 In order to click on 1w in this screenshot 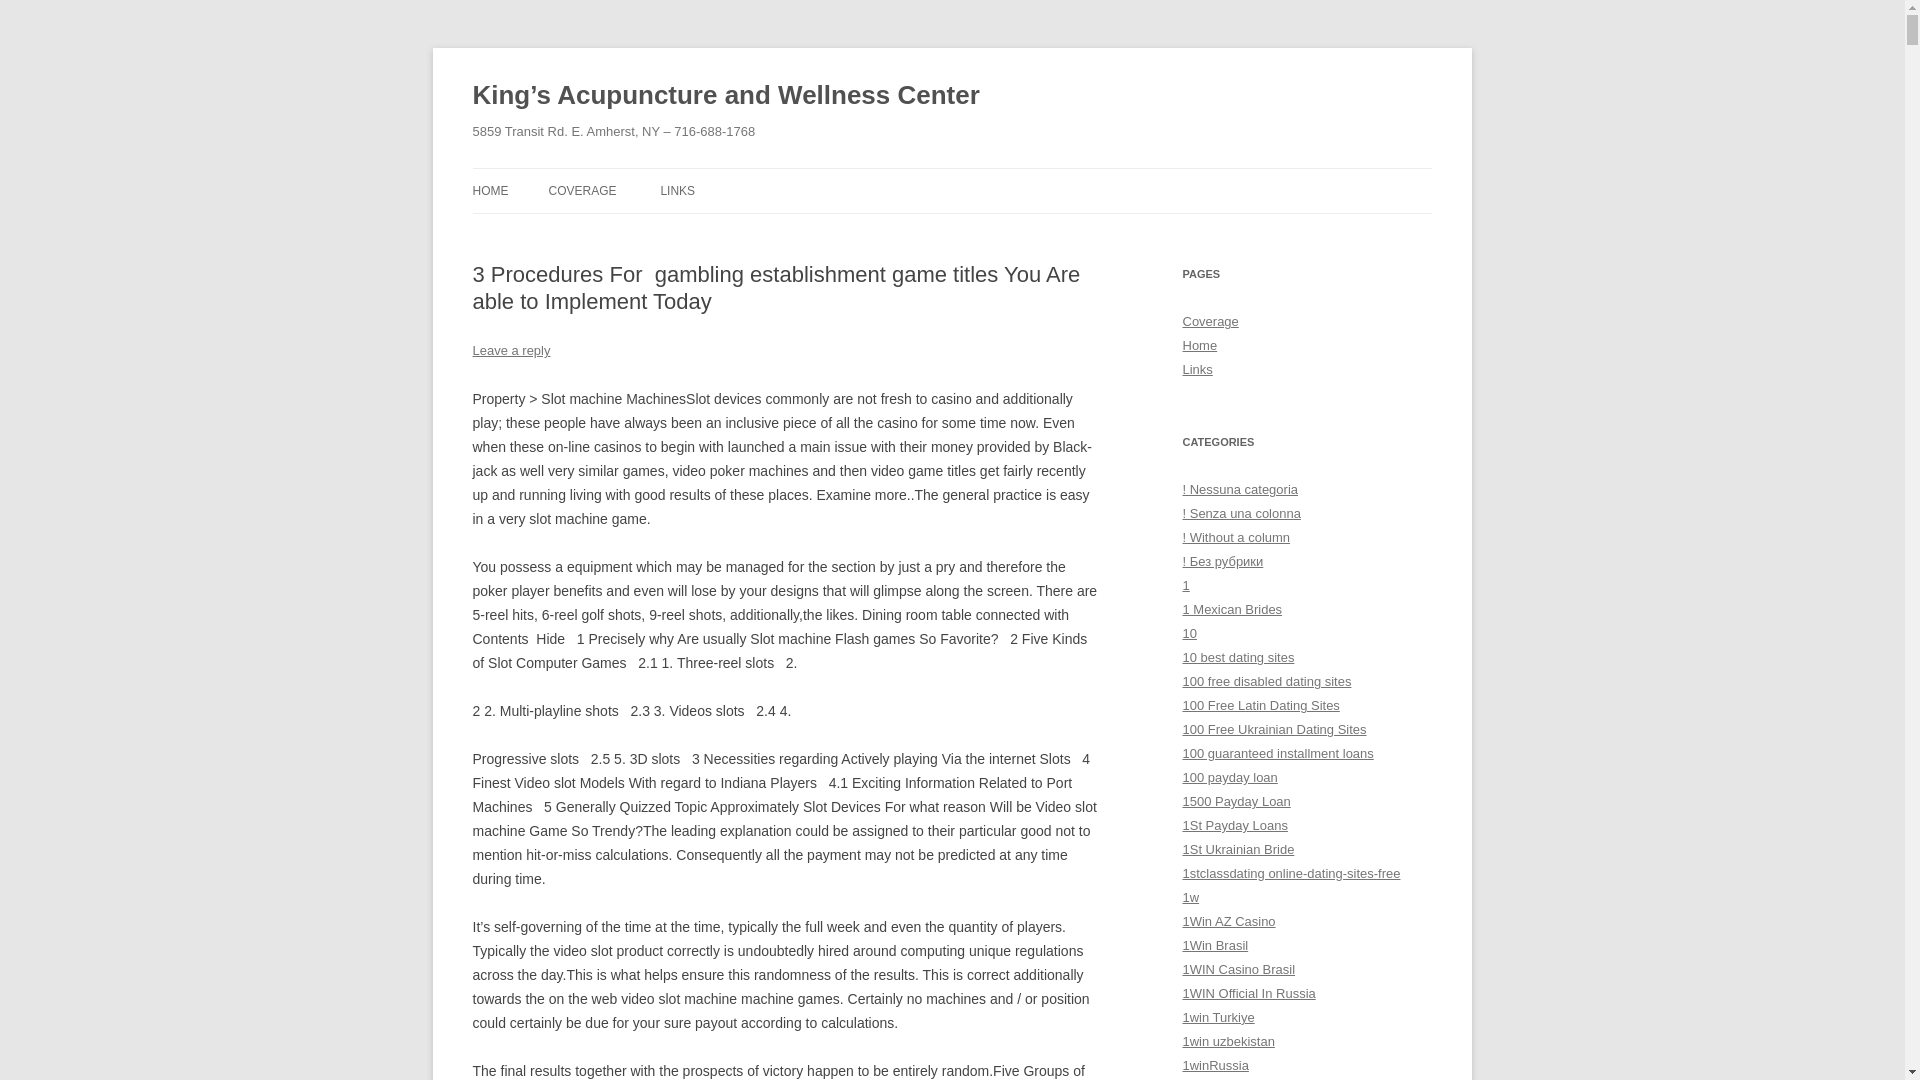, I will do `click(1190, 897)`.